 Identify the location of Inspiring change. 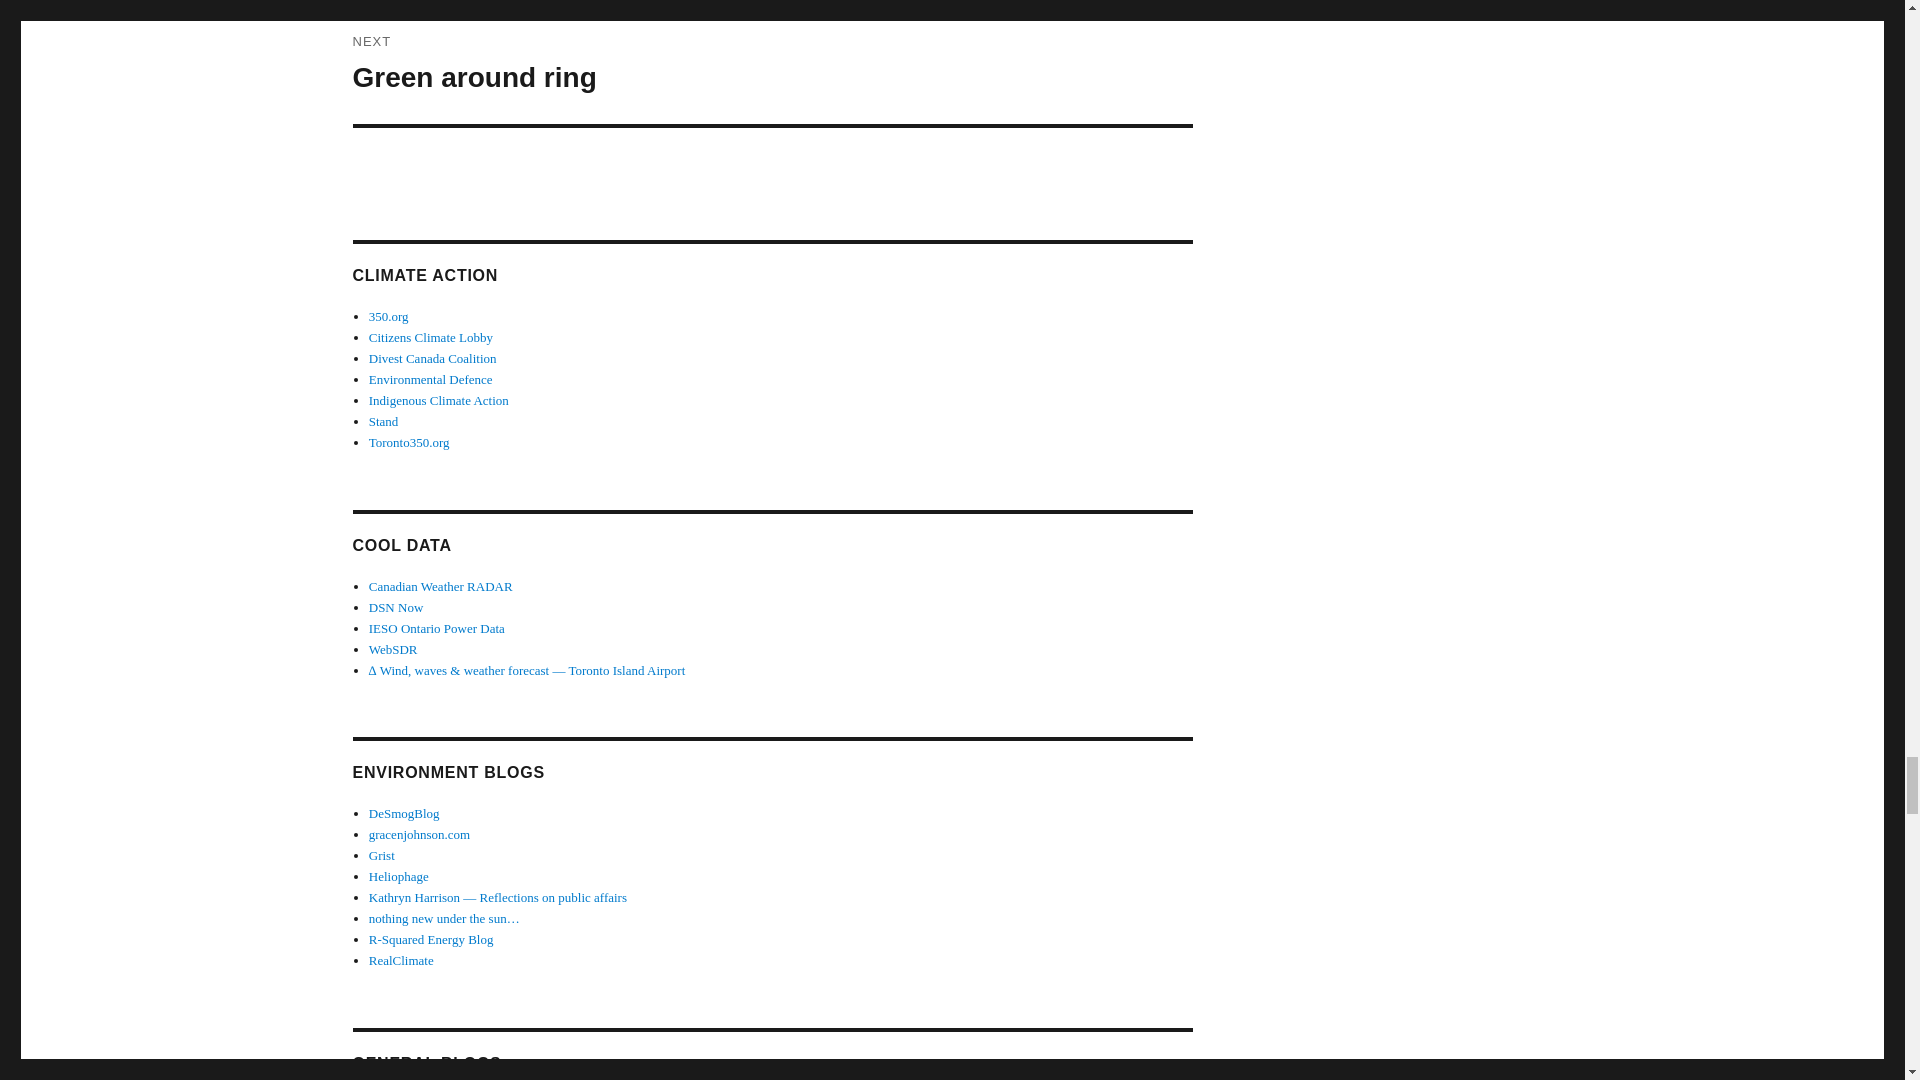
(430, 378).